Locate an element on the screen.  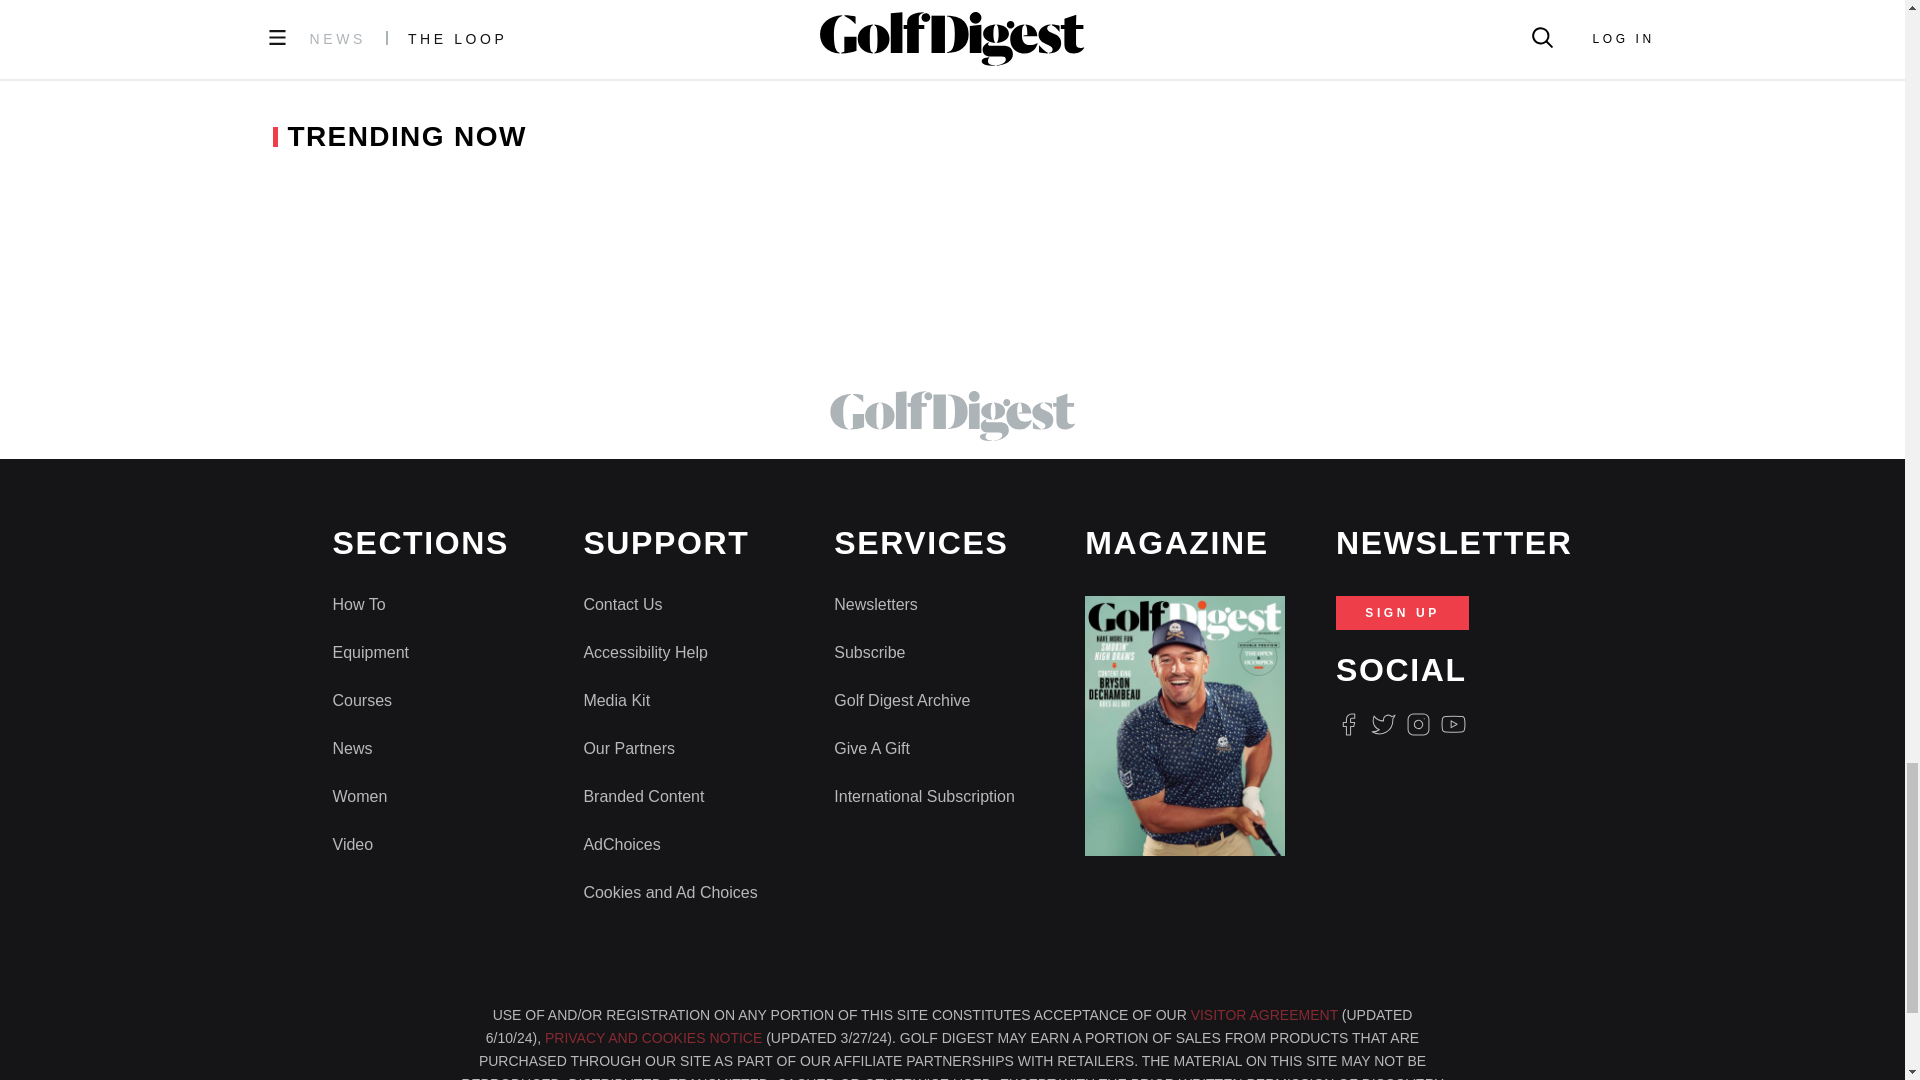
Youtube Icon is located at coordinates (1454, 724).